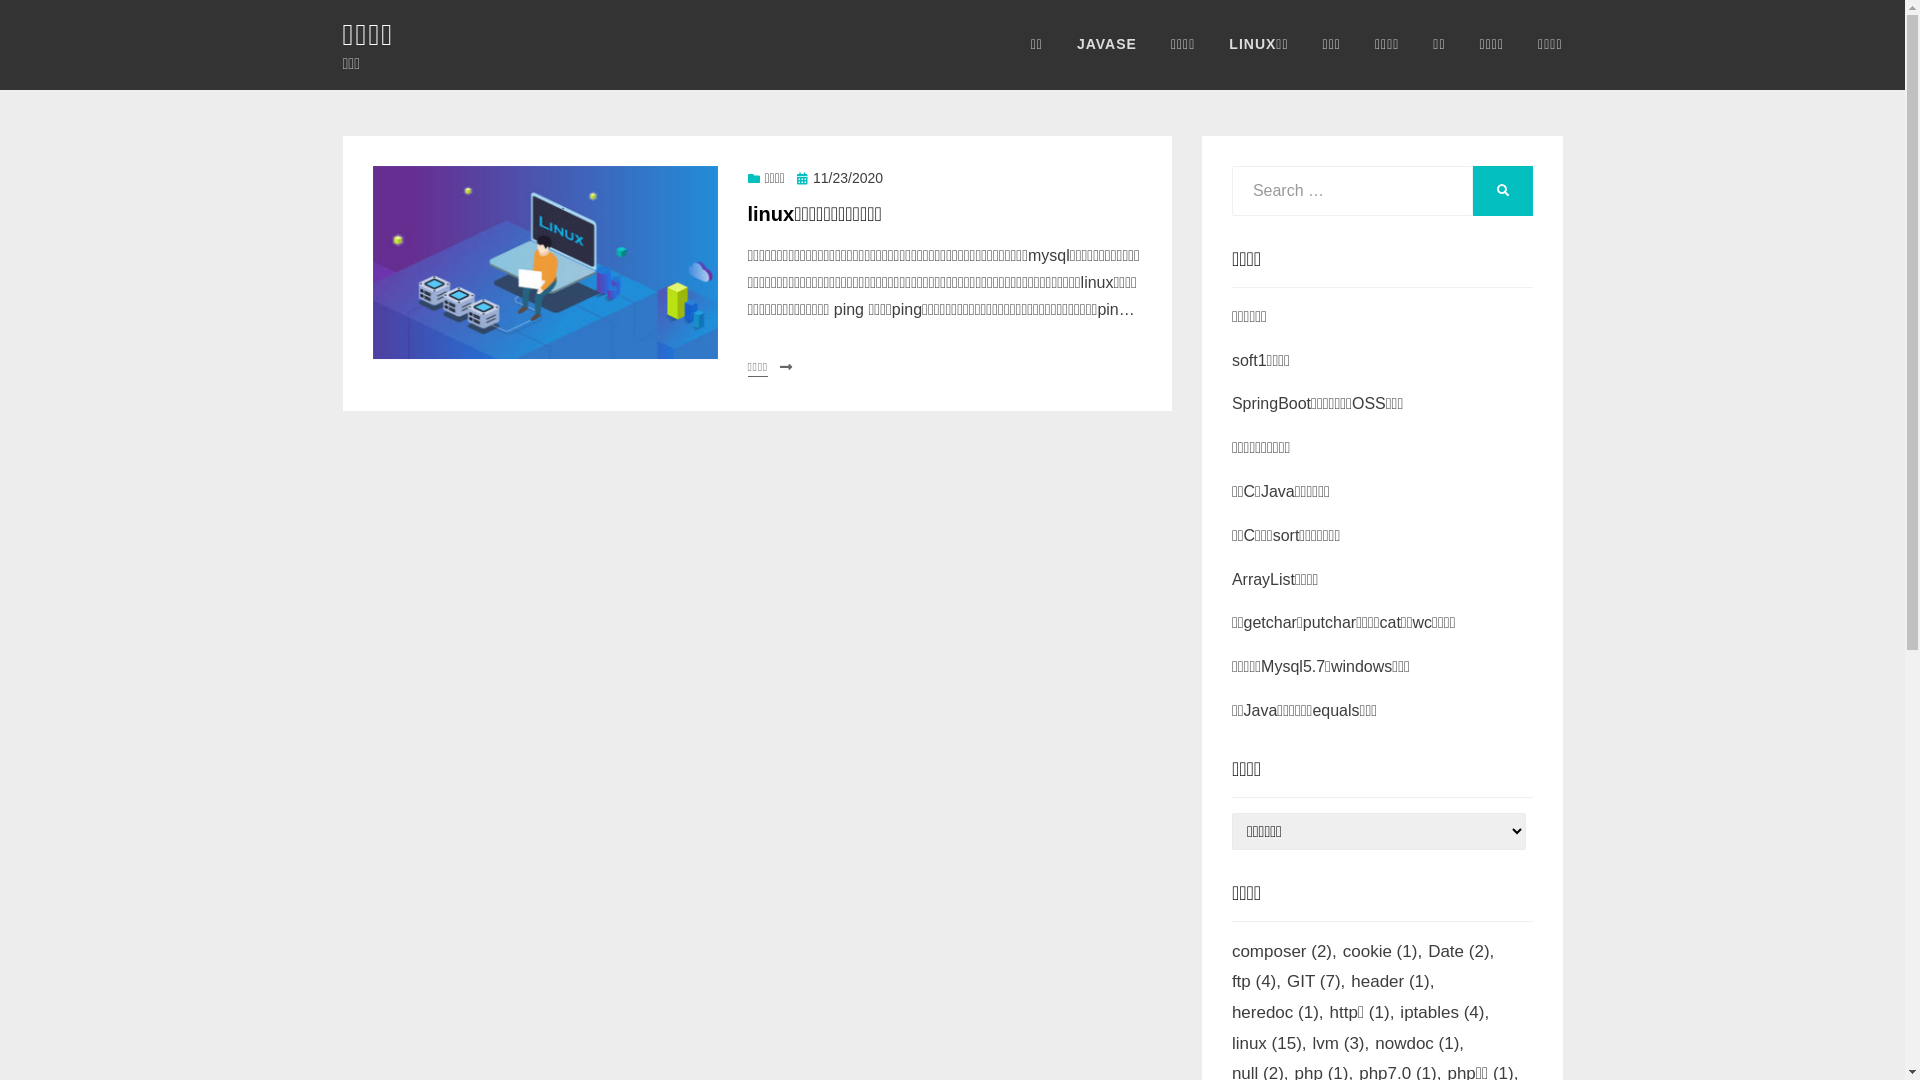 The height and width of the screenshot is (1080, 1920). I want to click on Date (2), so click(1464, 952).